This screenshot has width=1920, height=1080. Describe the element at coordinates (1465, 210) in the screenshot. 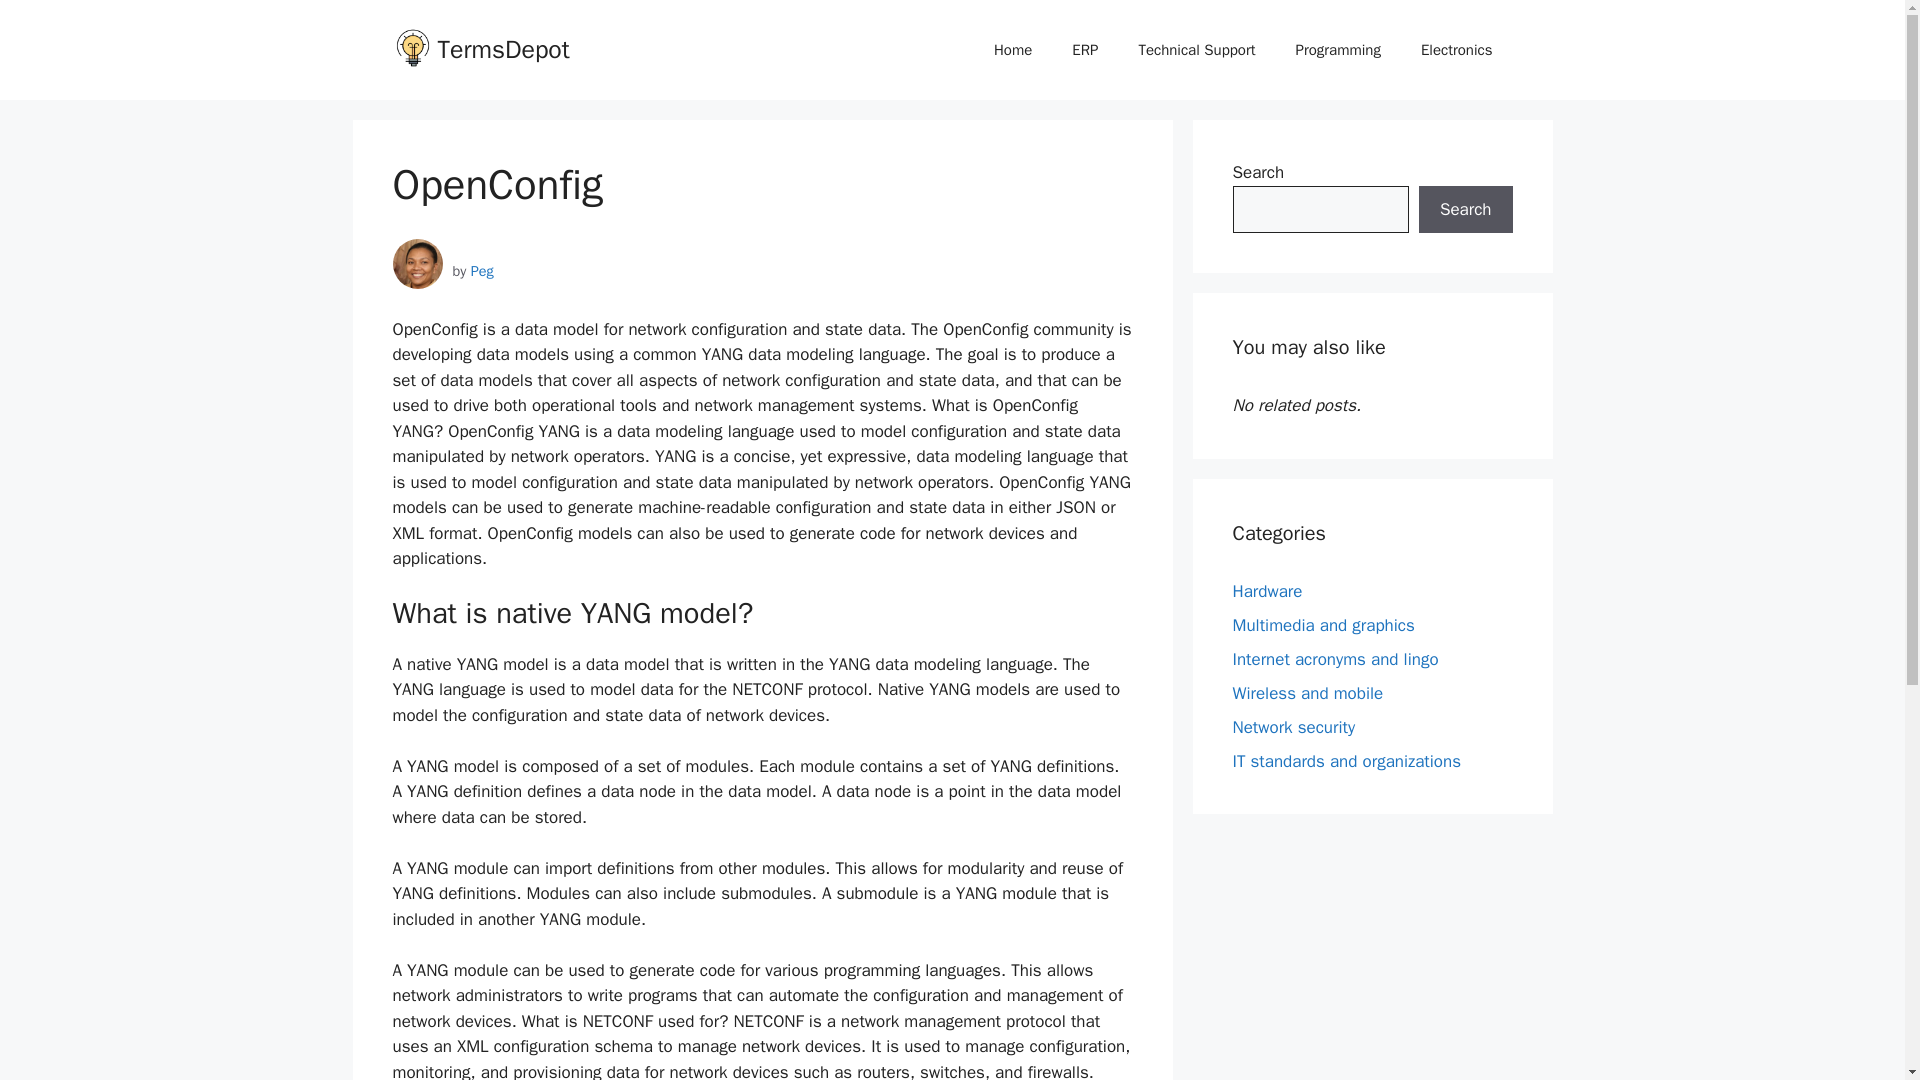

I see `Search` at that location.